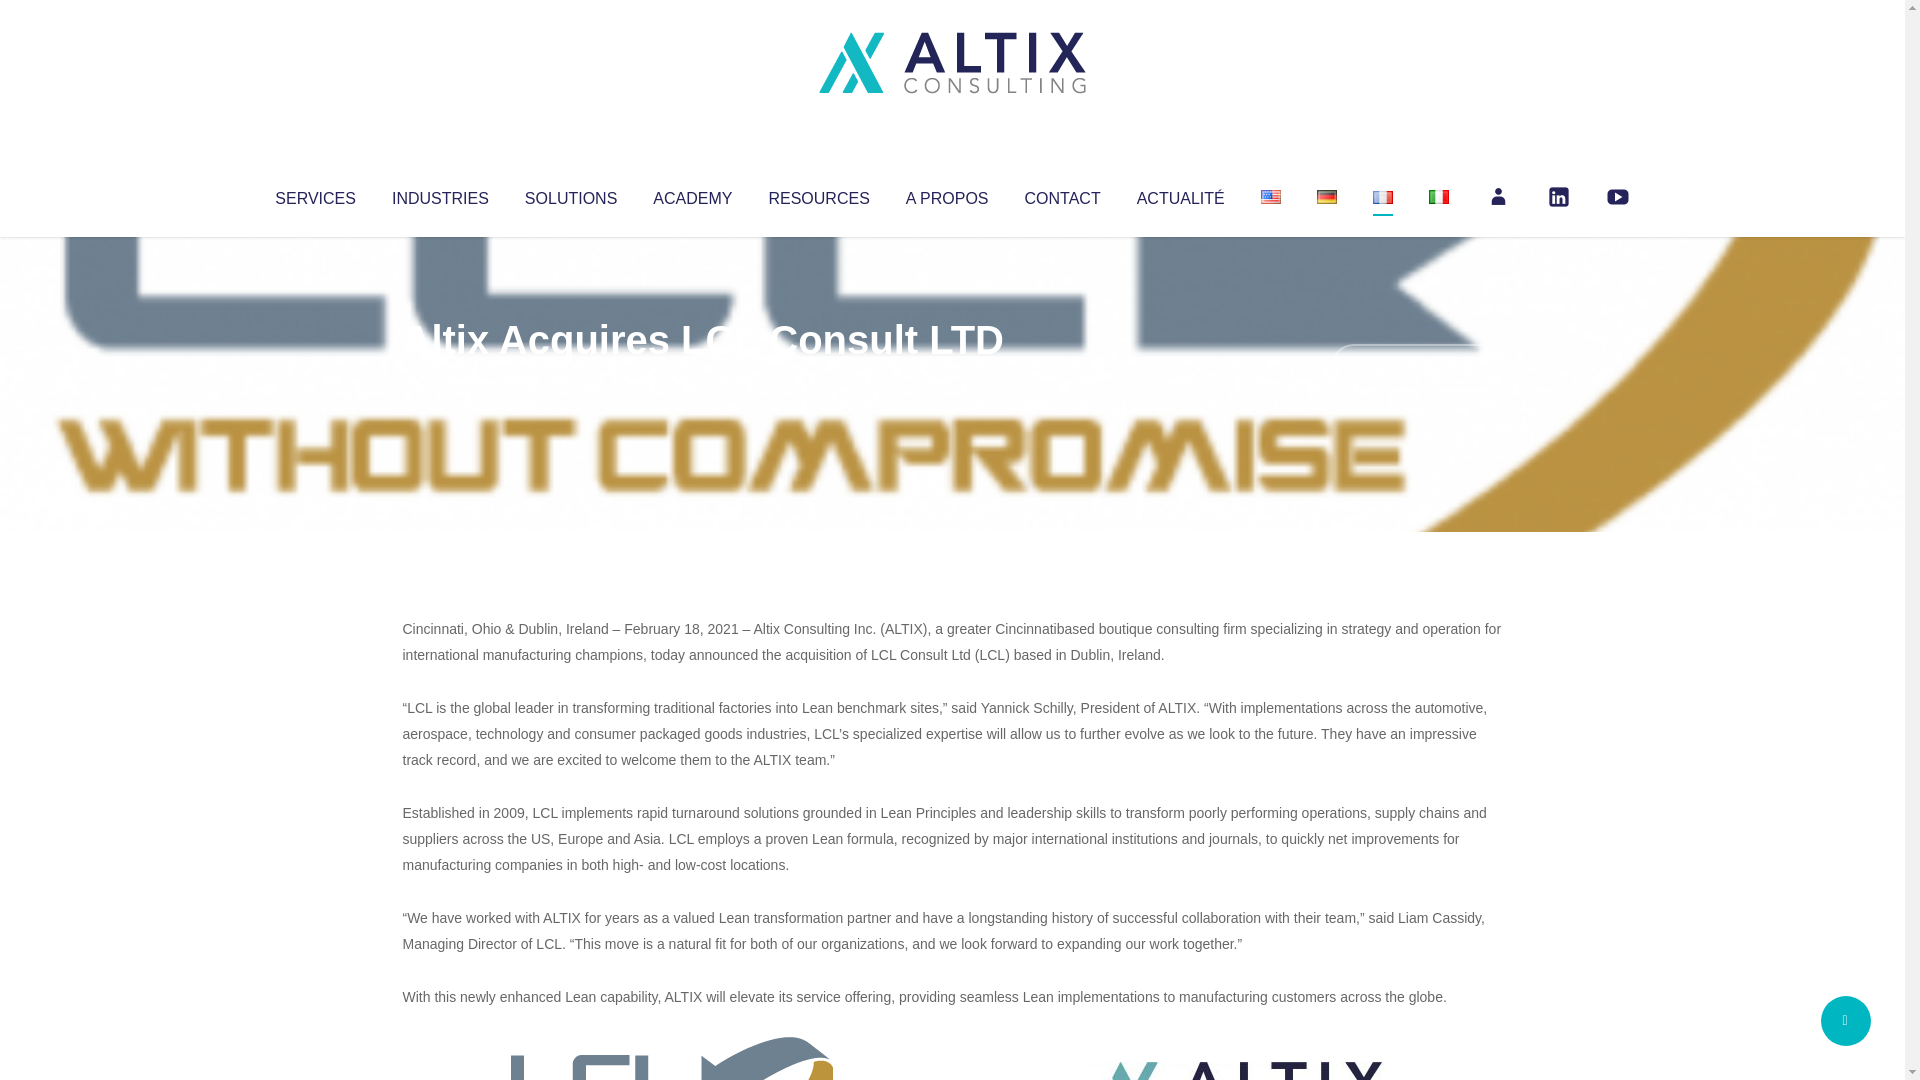 This screenshot has width=1920, height=1080. Describe the element at coordinates (440, 194) in the screenshot. I see `INDUSTRIES` at that location.